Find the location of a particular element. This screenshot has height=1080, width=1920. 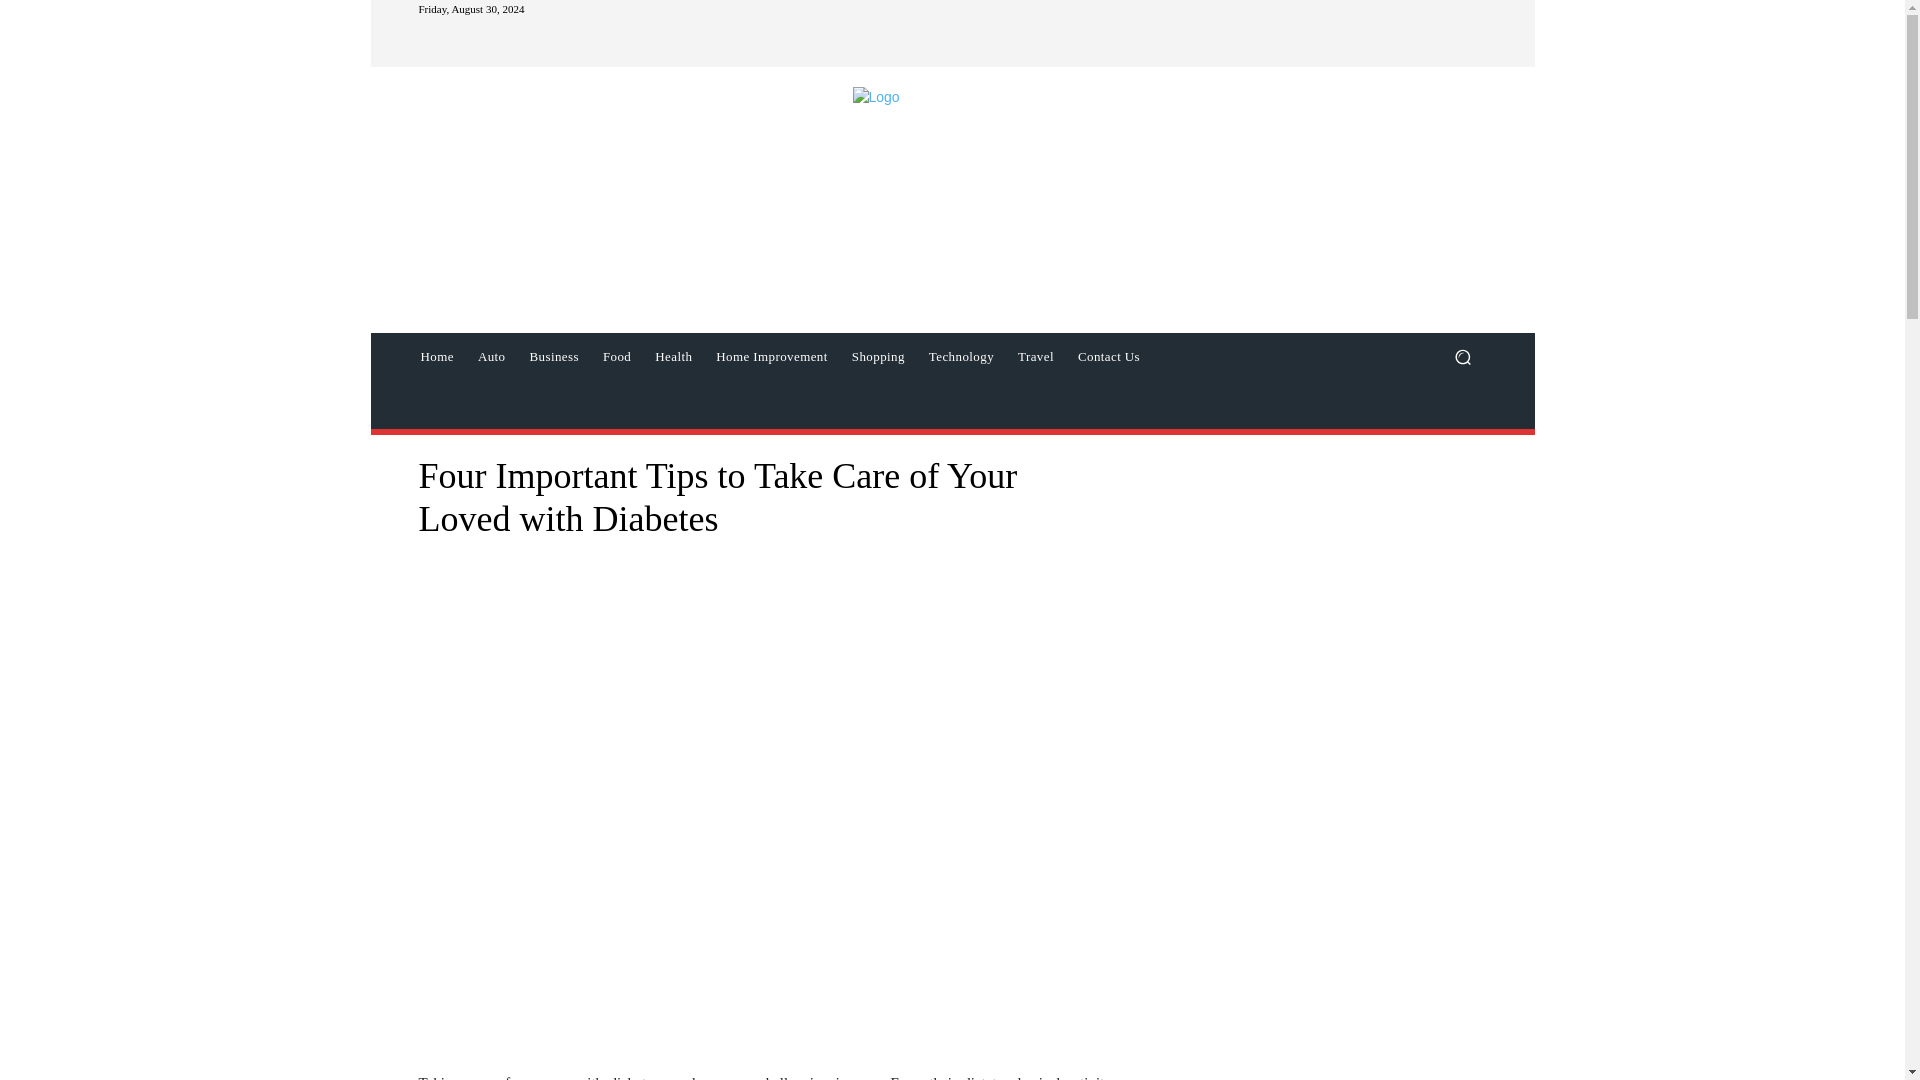

Auto is located at coordinates (492, 356).